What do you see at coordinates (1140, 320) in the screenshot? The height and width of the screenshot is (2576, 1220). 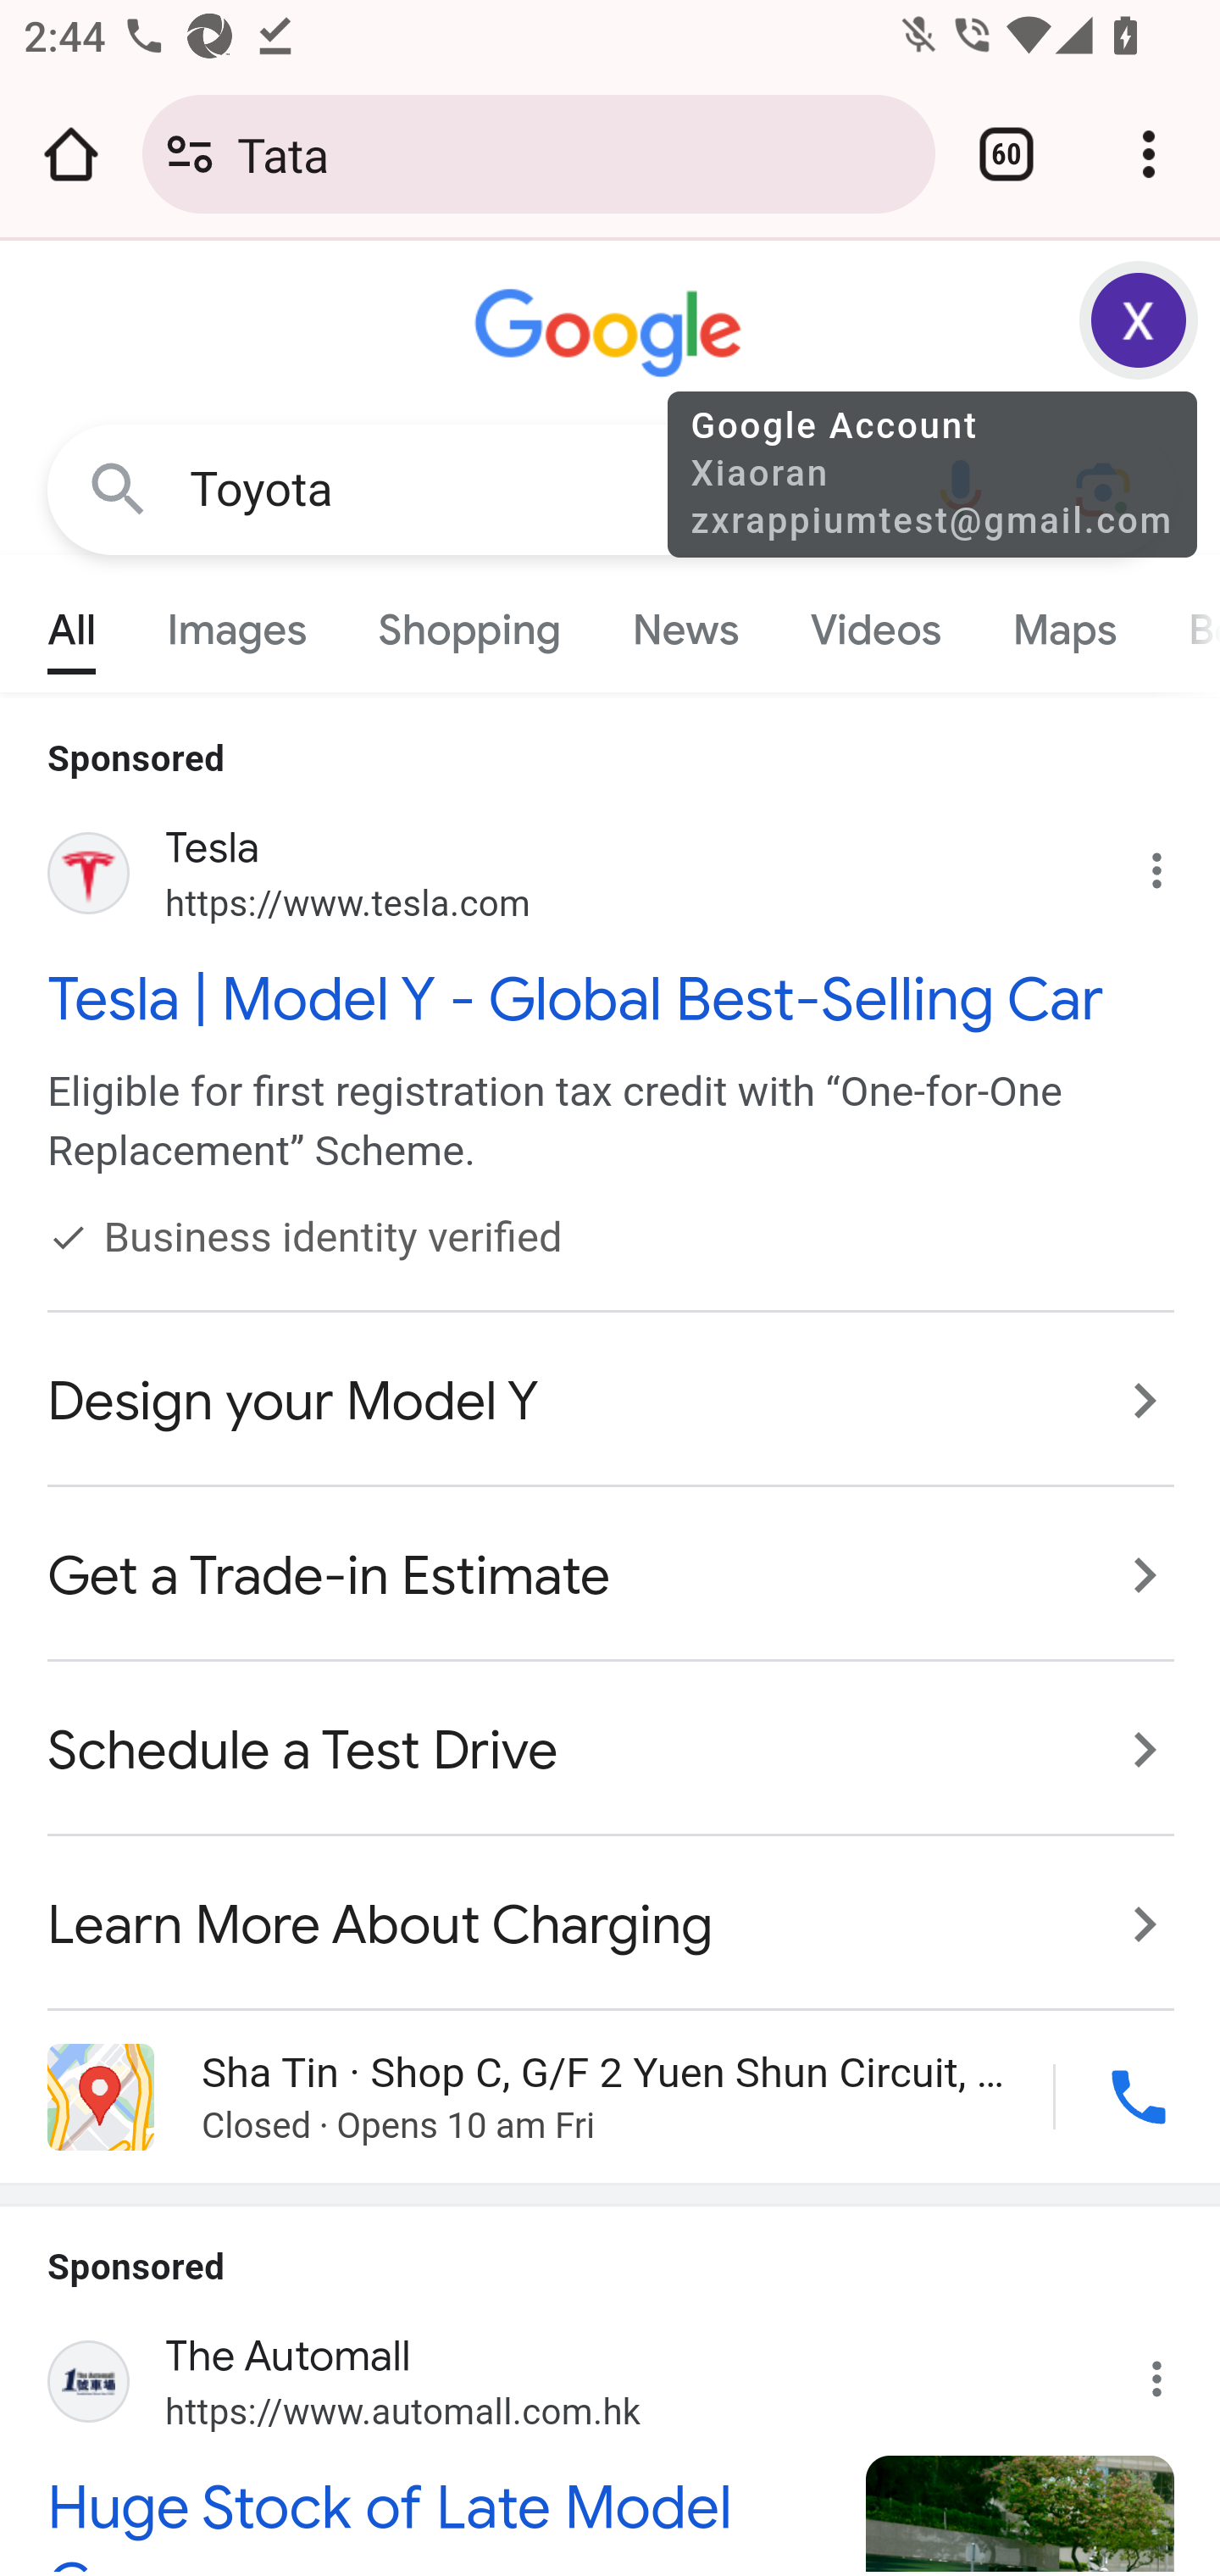 I see `Google Account: Xiaoran (zxrappiumtest@gmail.com)` at bounding box center [1140, 320].